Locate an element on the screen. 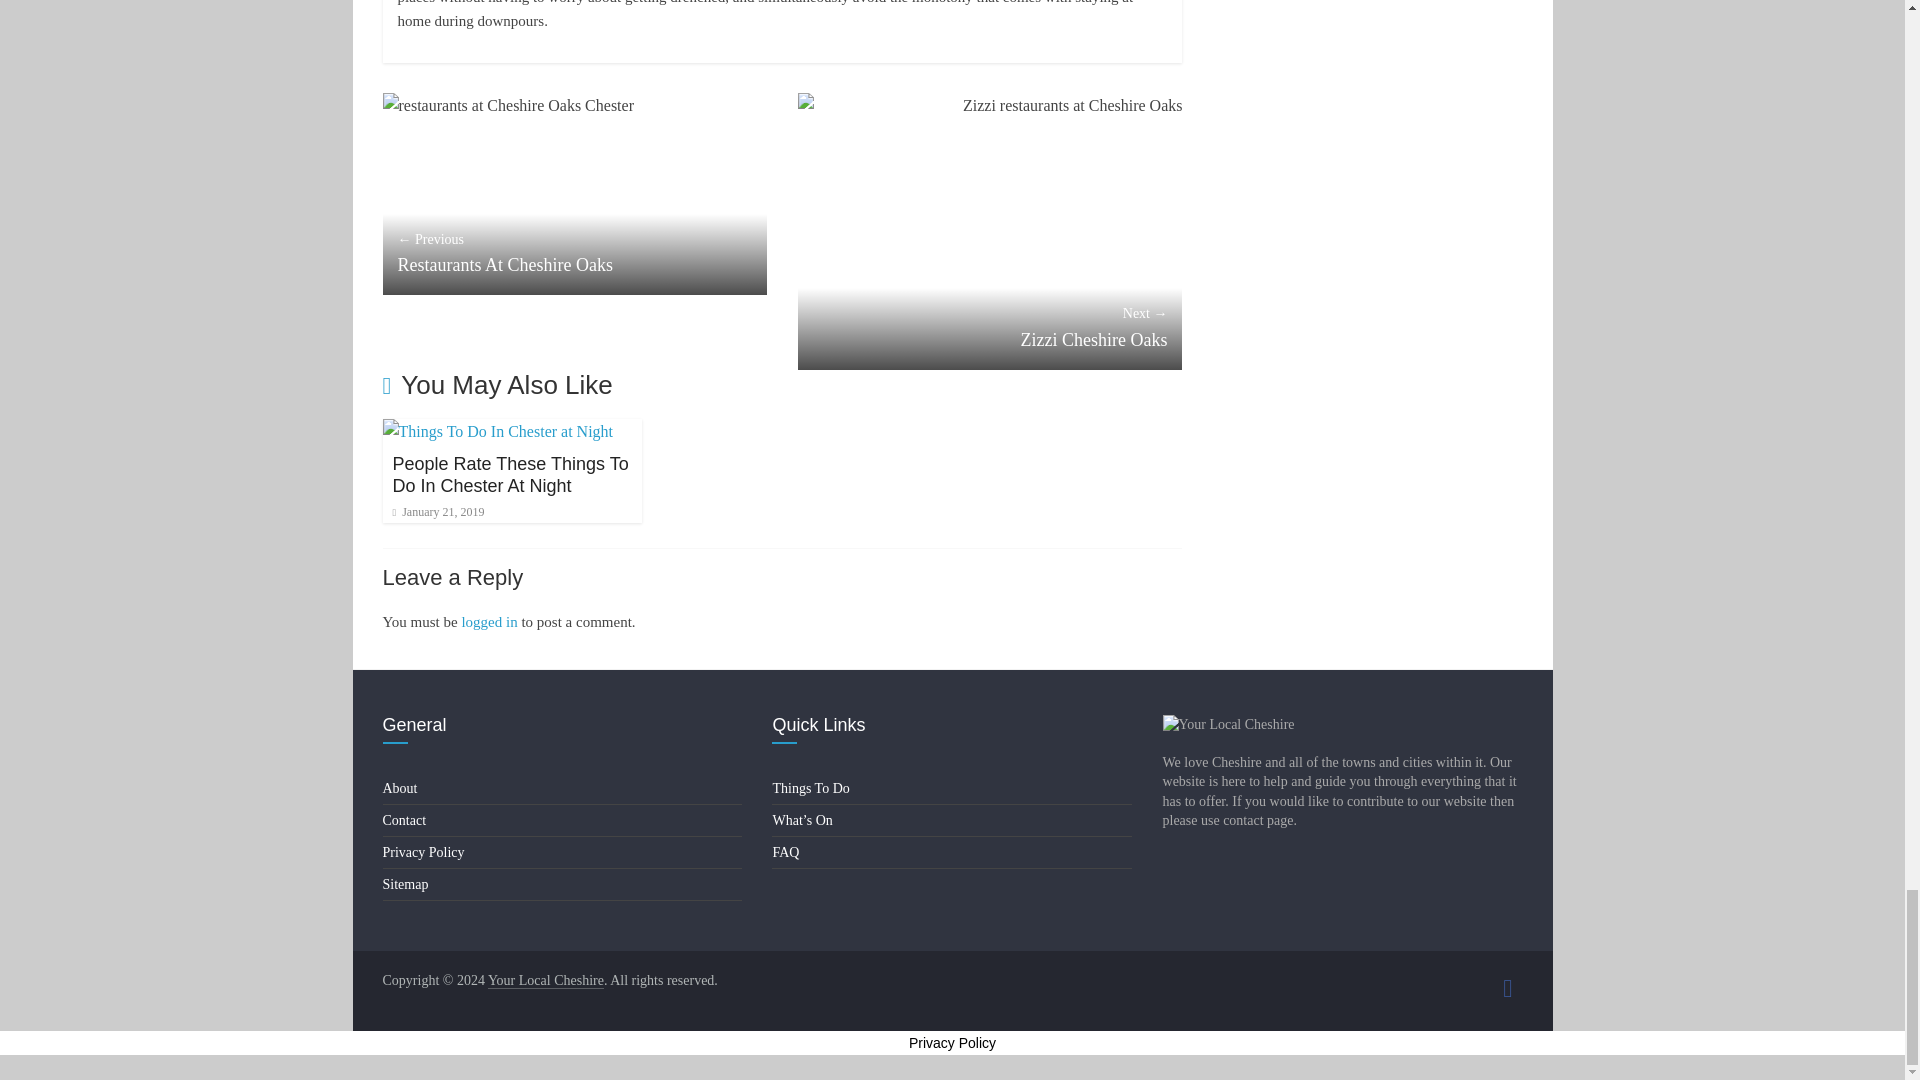  People Rate These Things To Do In Chester At Night is located at coordinates (509, 474).